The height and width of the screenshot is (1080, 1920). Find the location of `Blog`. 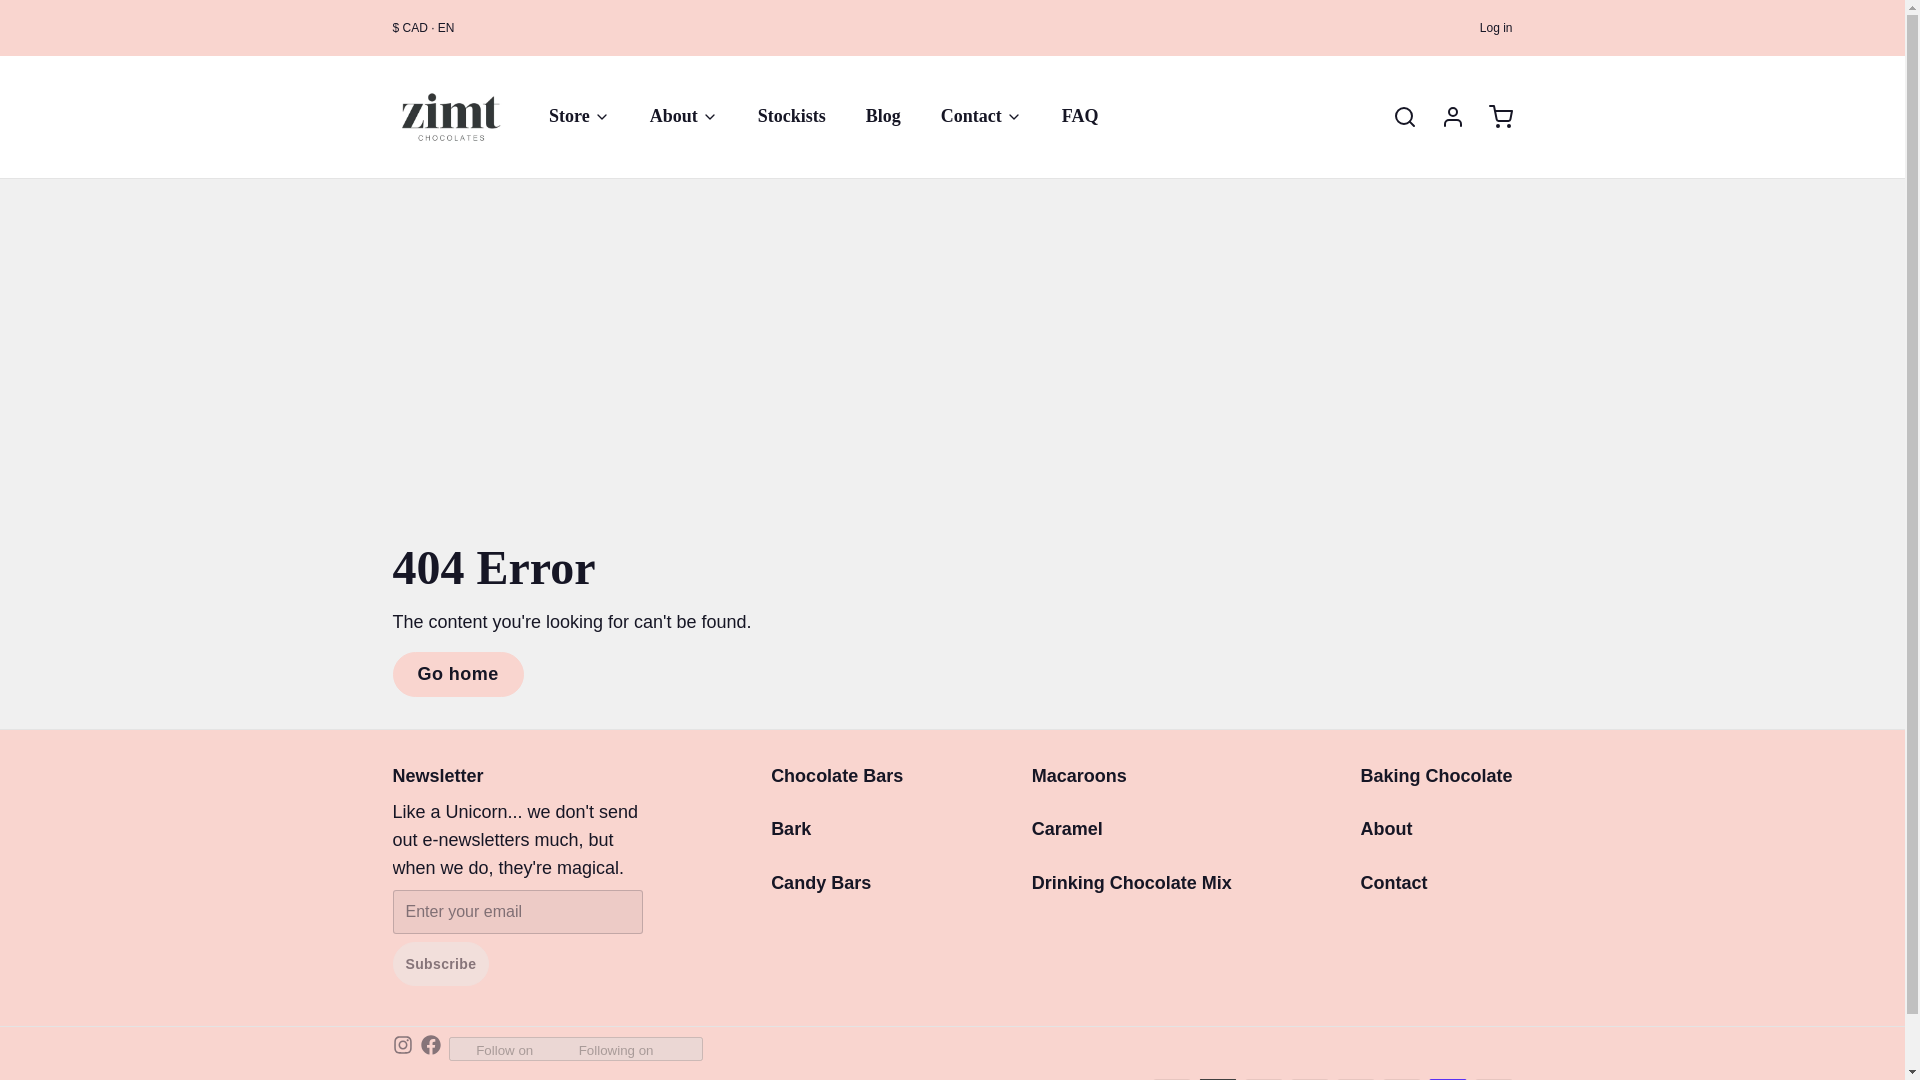

Blog is located at coordinates (884, 116).